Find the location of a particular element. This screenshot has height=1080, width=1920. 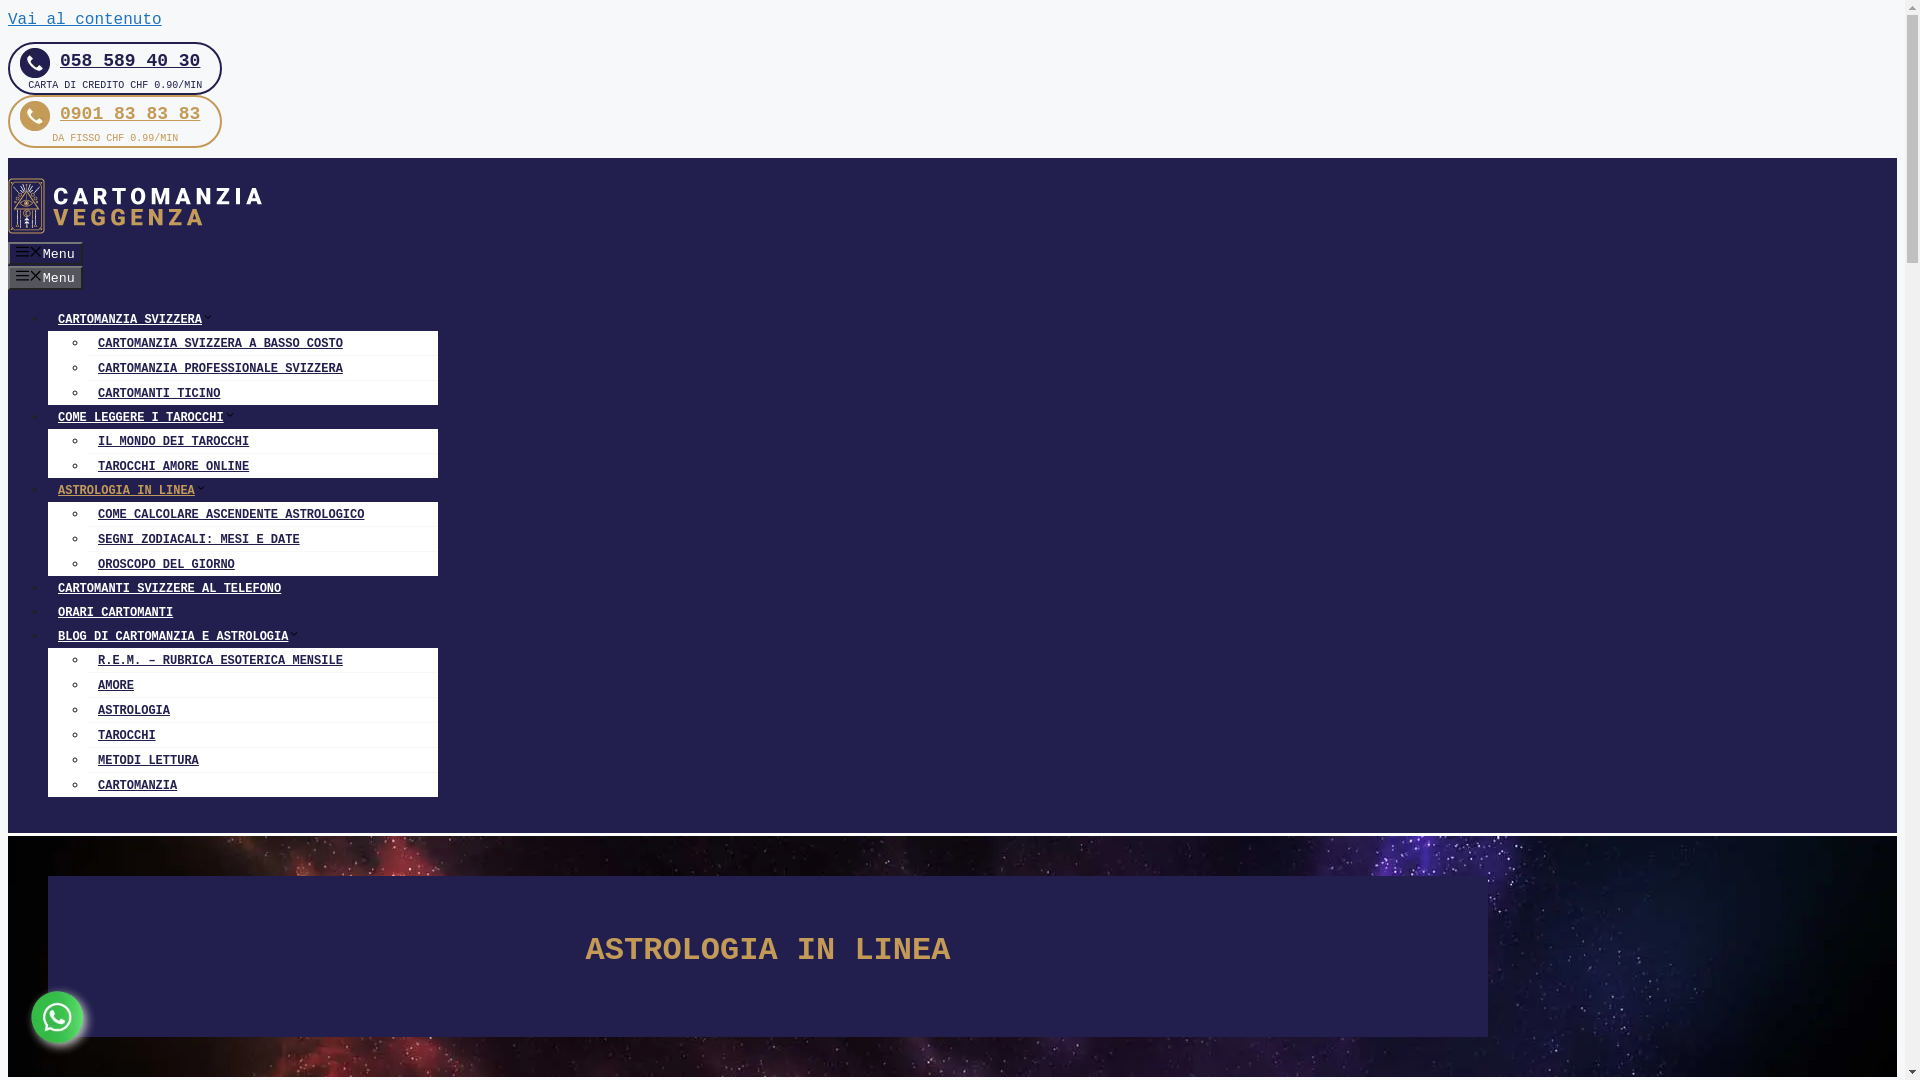

BLOG DI CARTOMANZIA E ASTROLOGIA is located at coordinates (174, 637).